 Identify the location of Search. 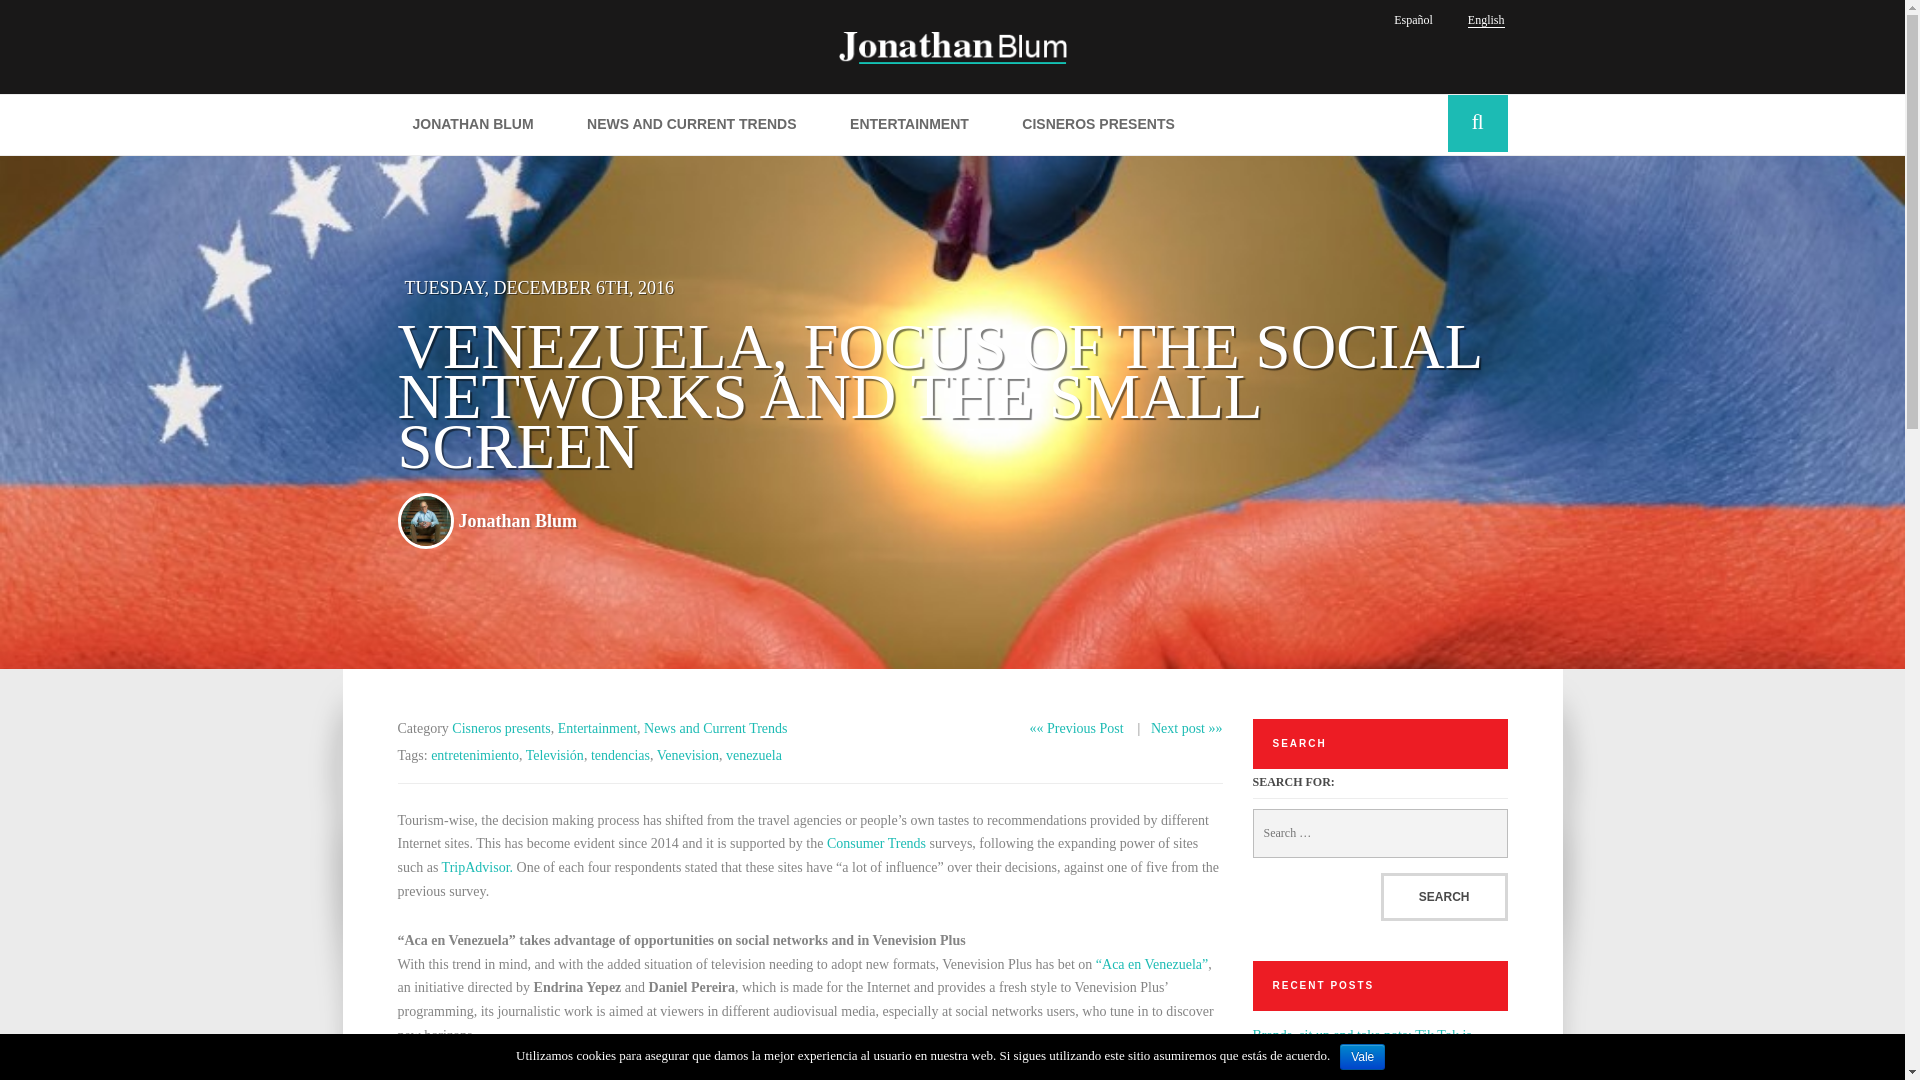
(1474, 124).